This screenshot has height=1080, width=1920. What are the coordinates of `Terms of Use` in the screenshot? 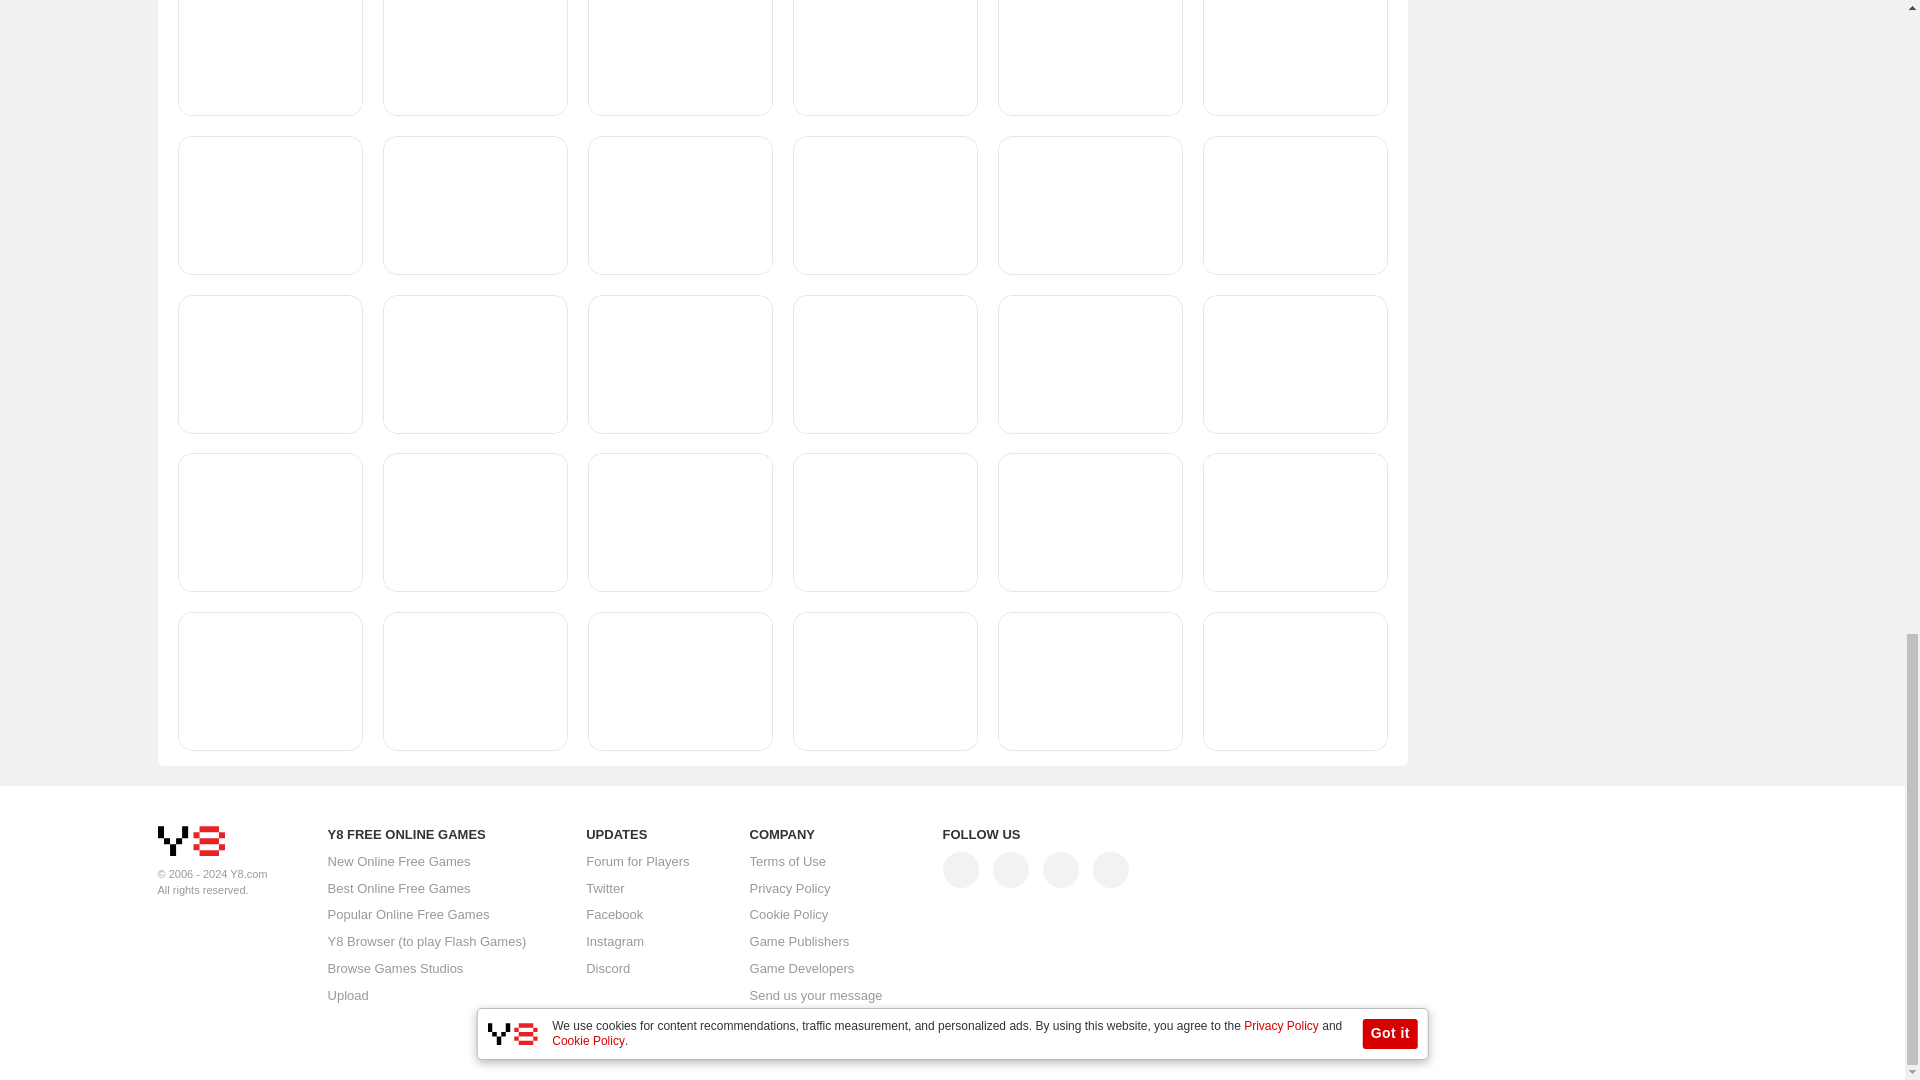 It's located at (788, 862).